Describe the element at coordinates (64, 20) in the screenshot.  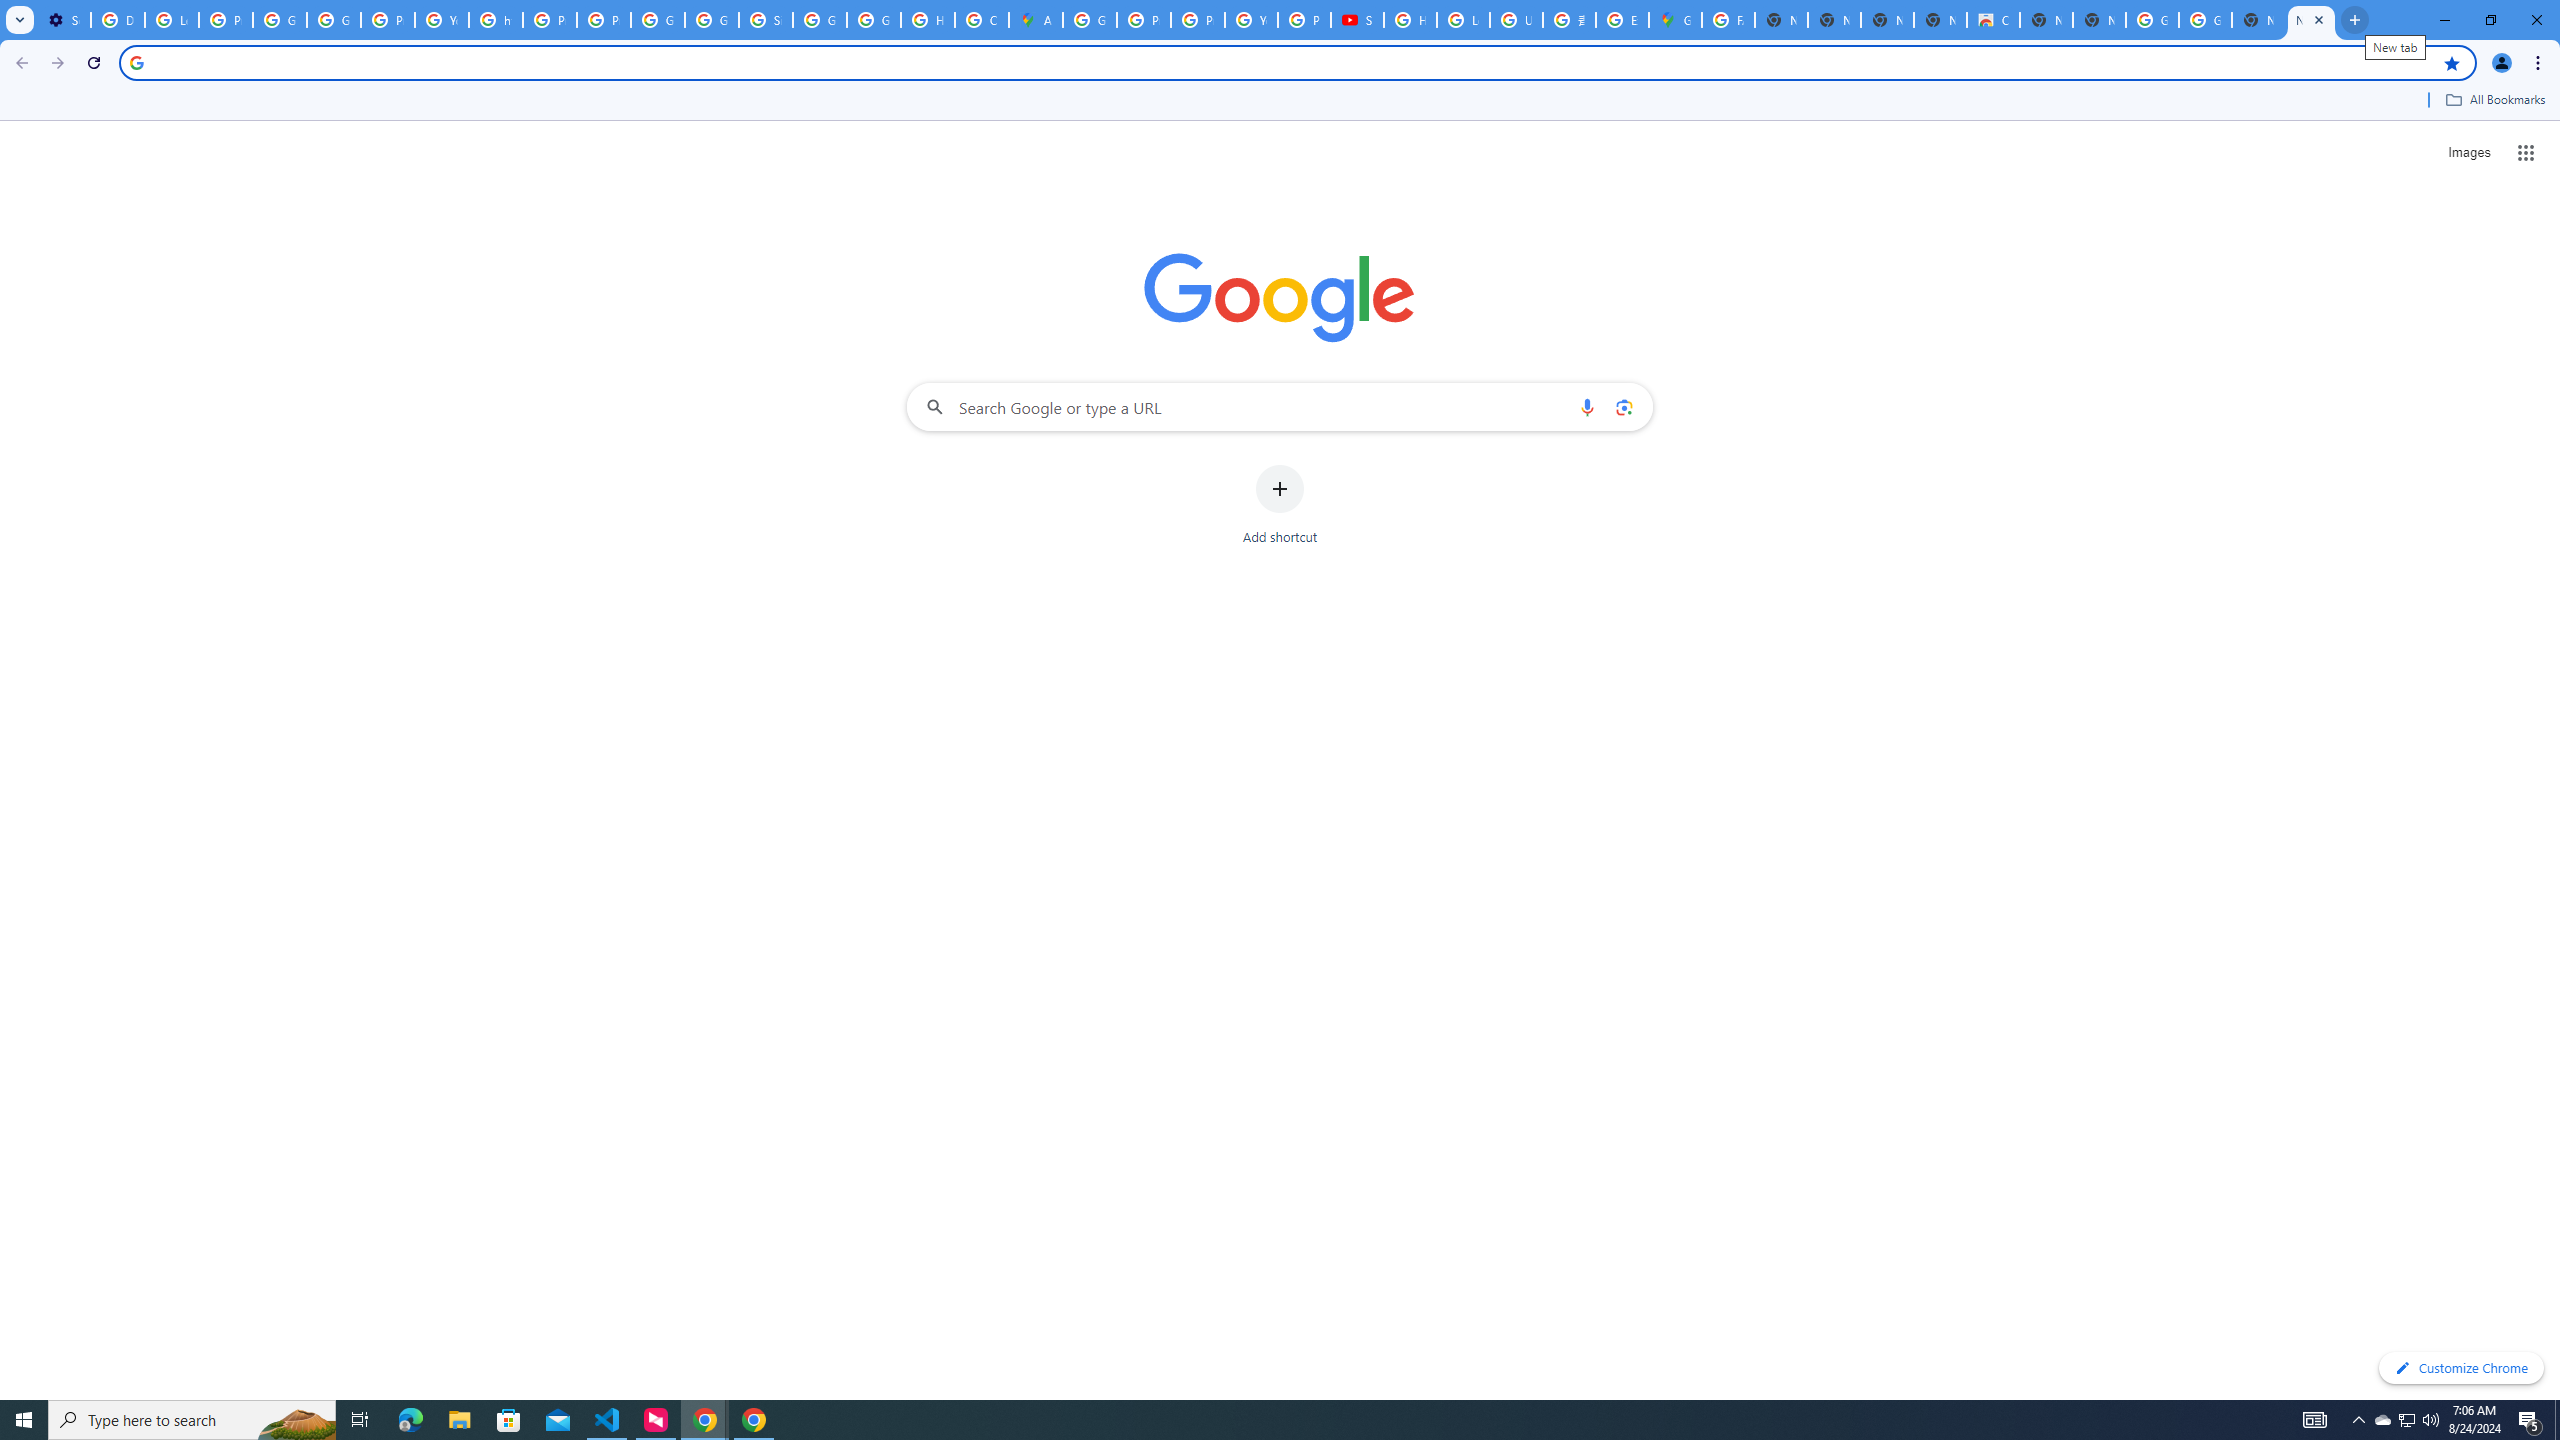
I see `Settings - Performance` at that location.